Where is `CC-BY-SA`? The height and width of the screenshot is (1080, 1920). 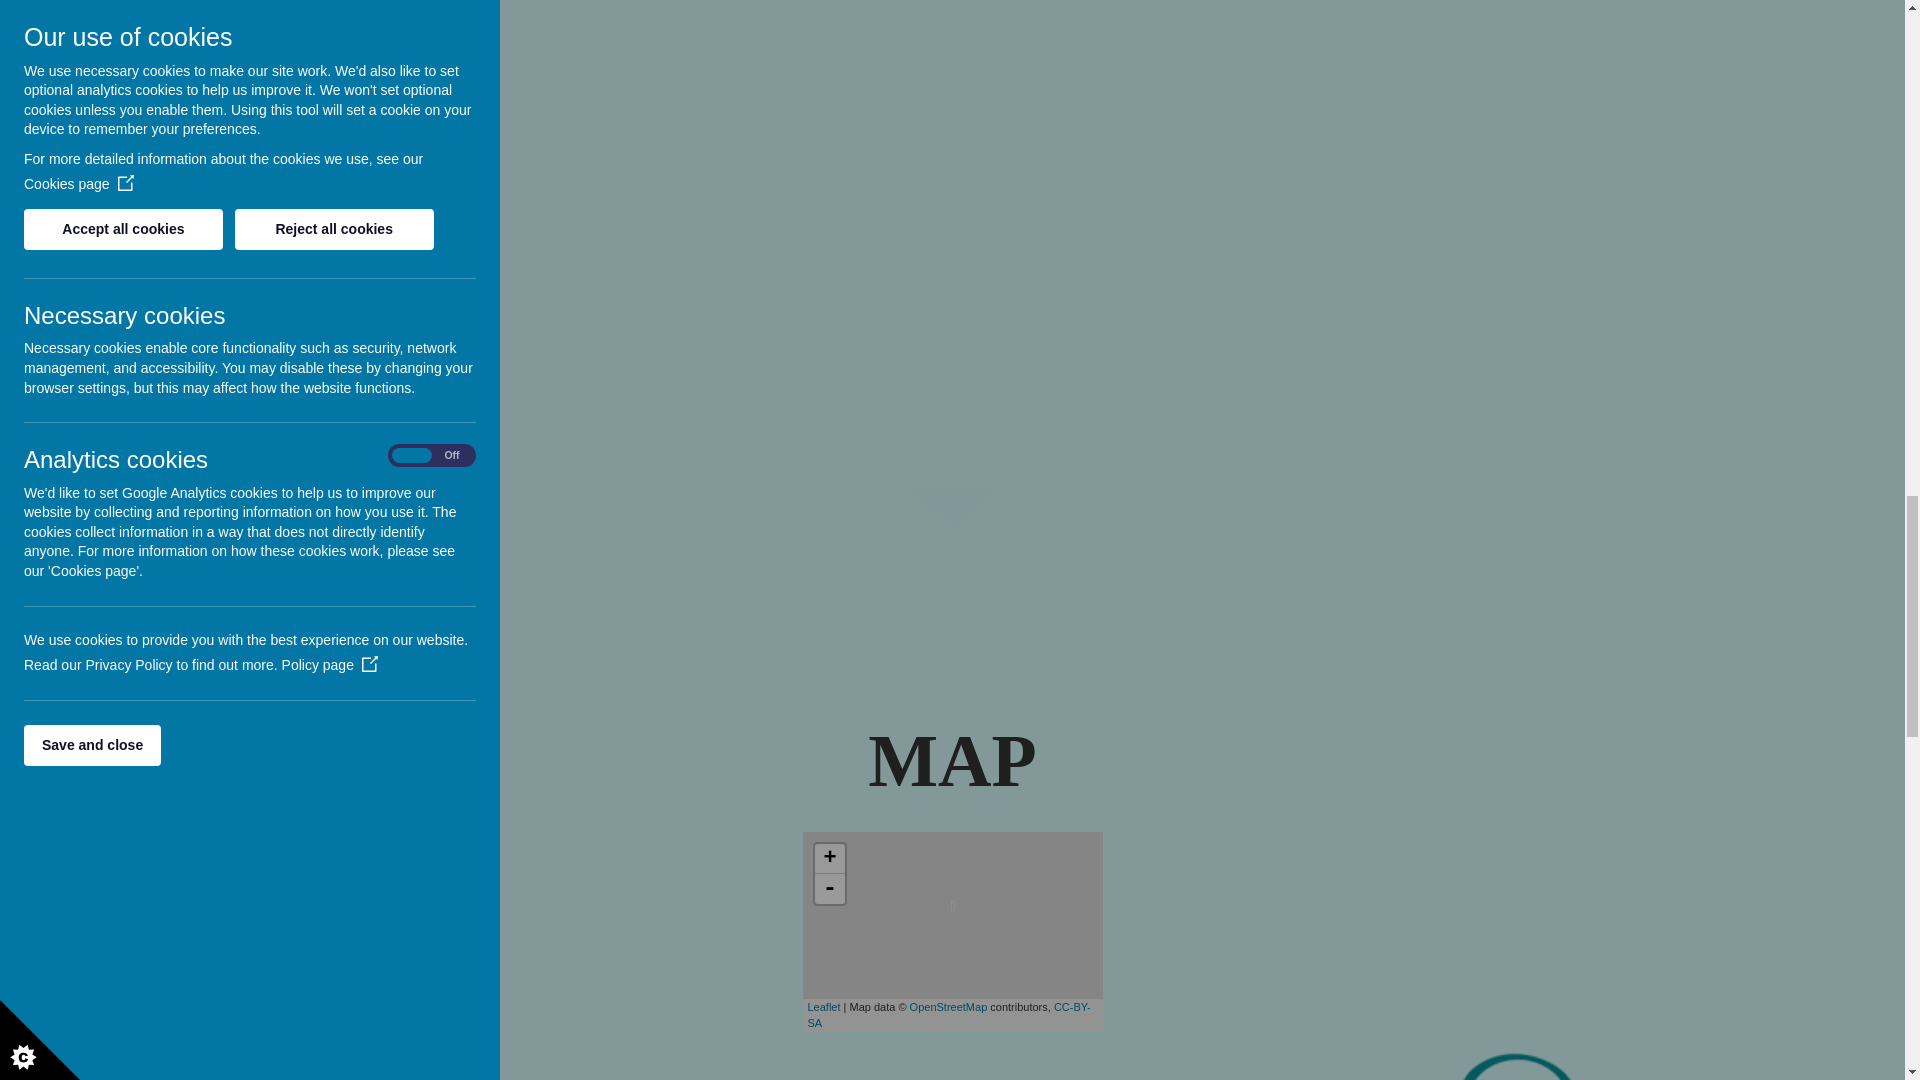 CC-BY-SA is located at coordinates (949, 1016).